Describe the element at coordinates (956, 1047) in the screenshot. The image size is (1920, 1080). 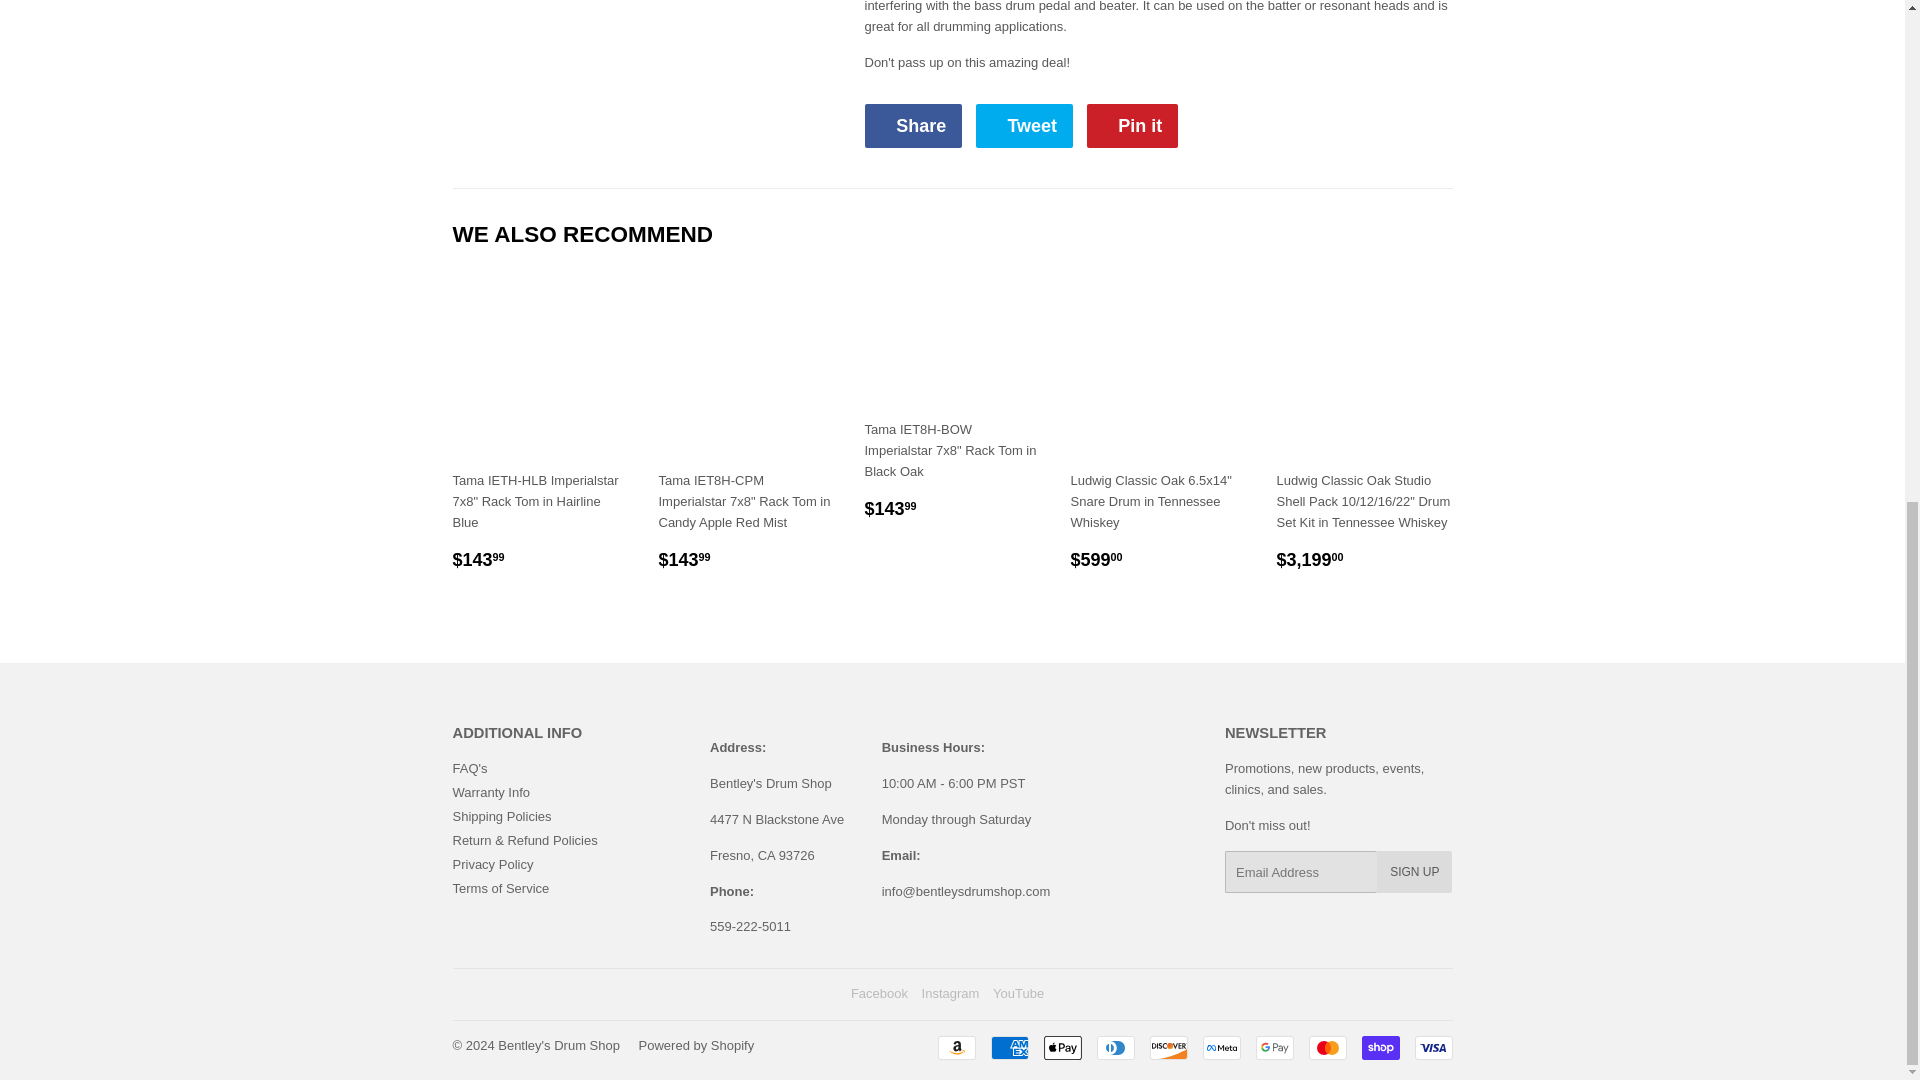
I see `Amazon` at that location.